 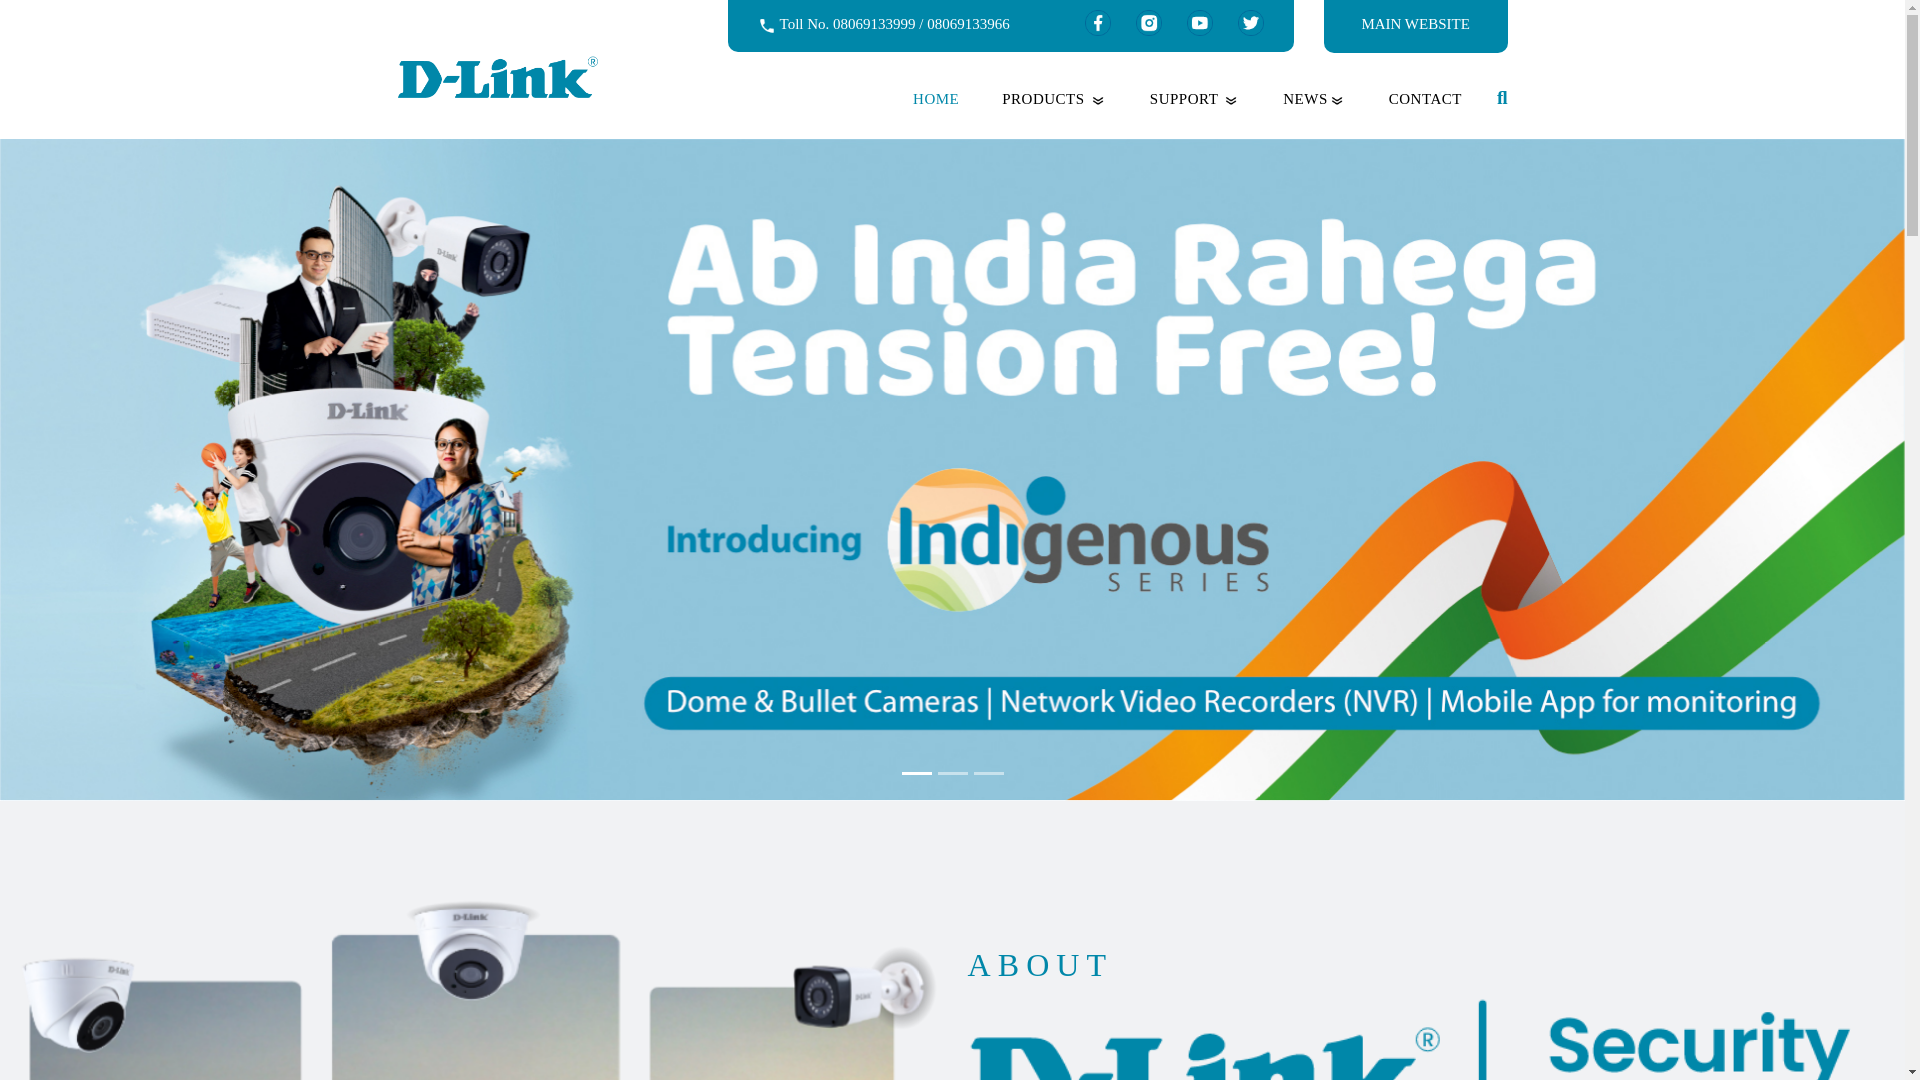 I want to click on SUPPORT, so click(x=1191, y=98).